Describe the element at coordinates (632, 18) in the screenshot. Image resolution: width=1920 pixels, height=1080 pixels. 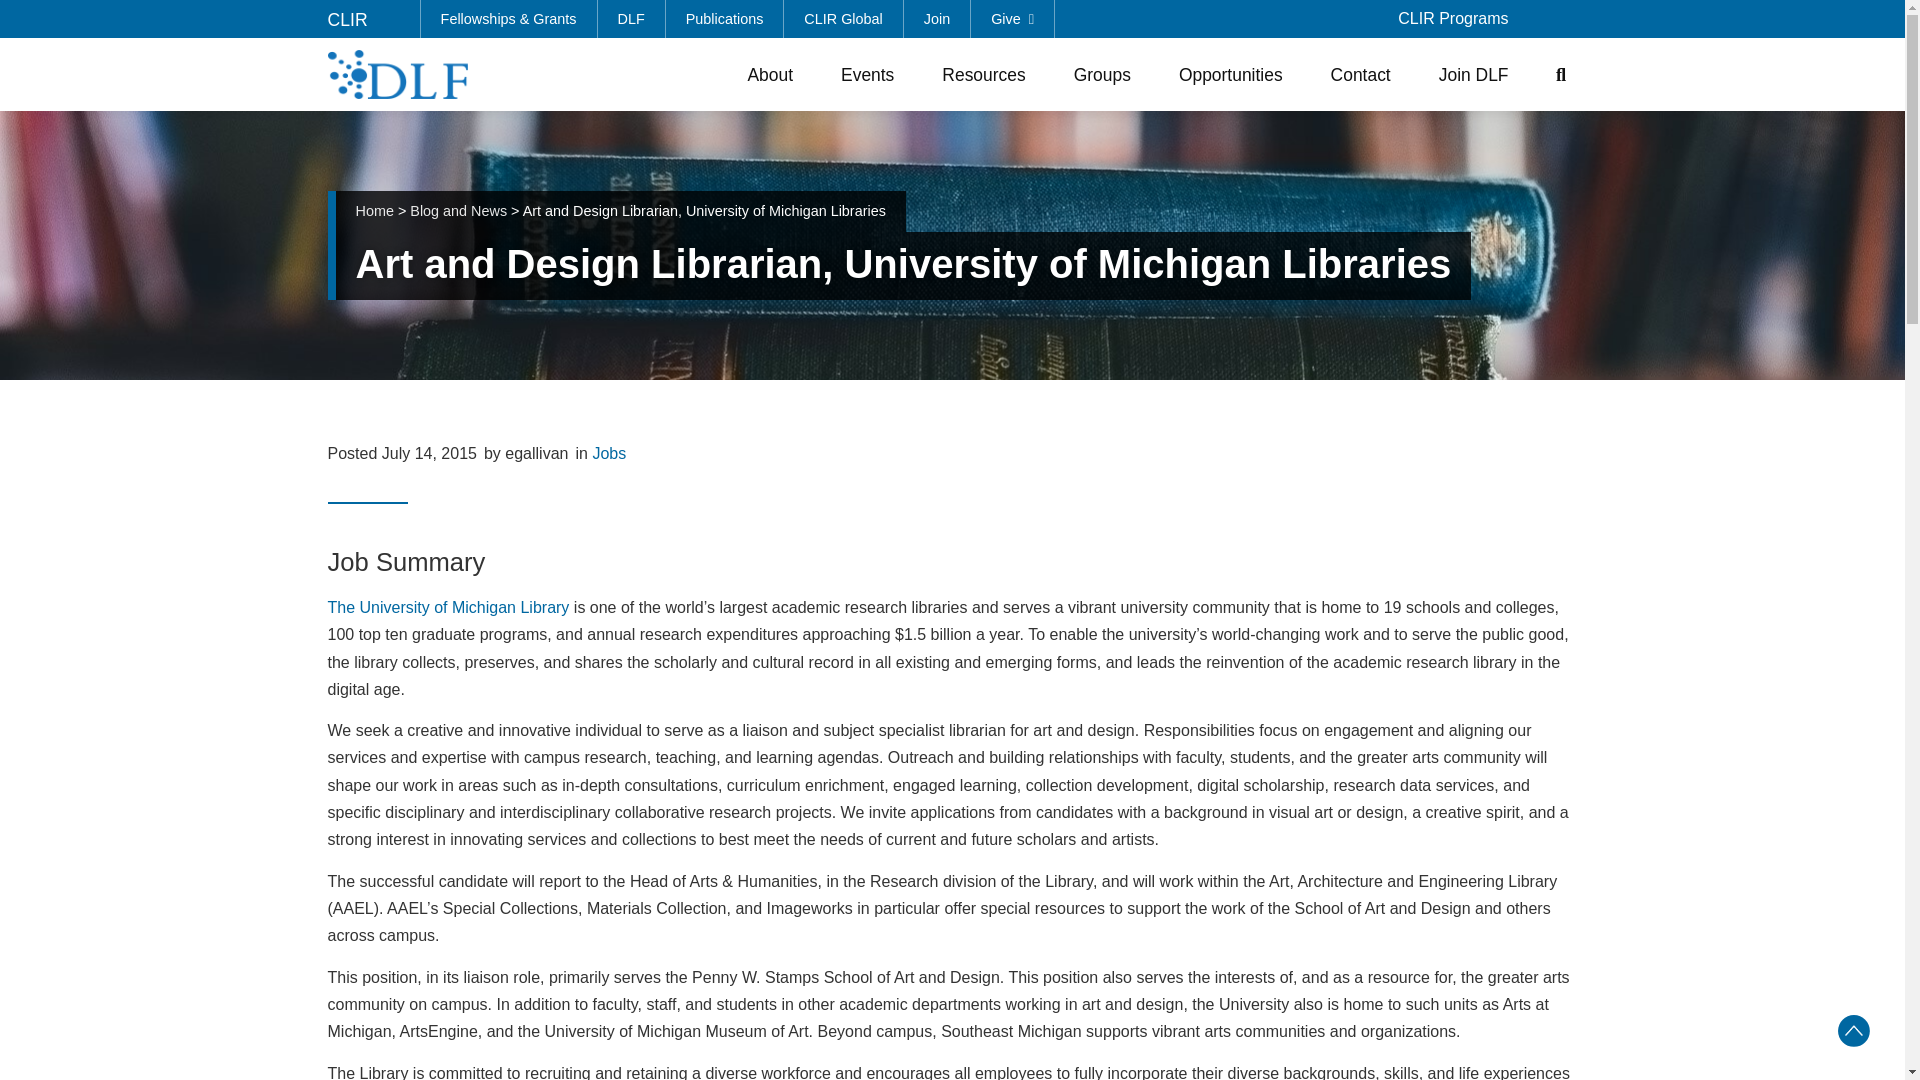
I see `DLF` at that location.